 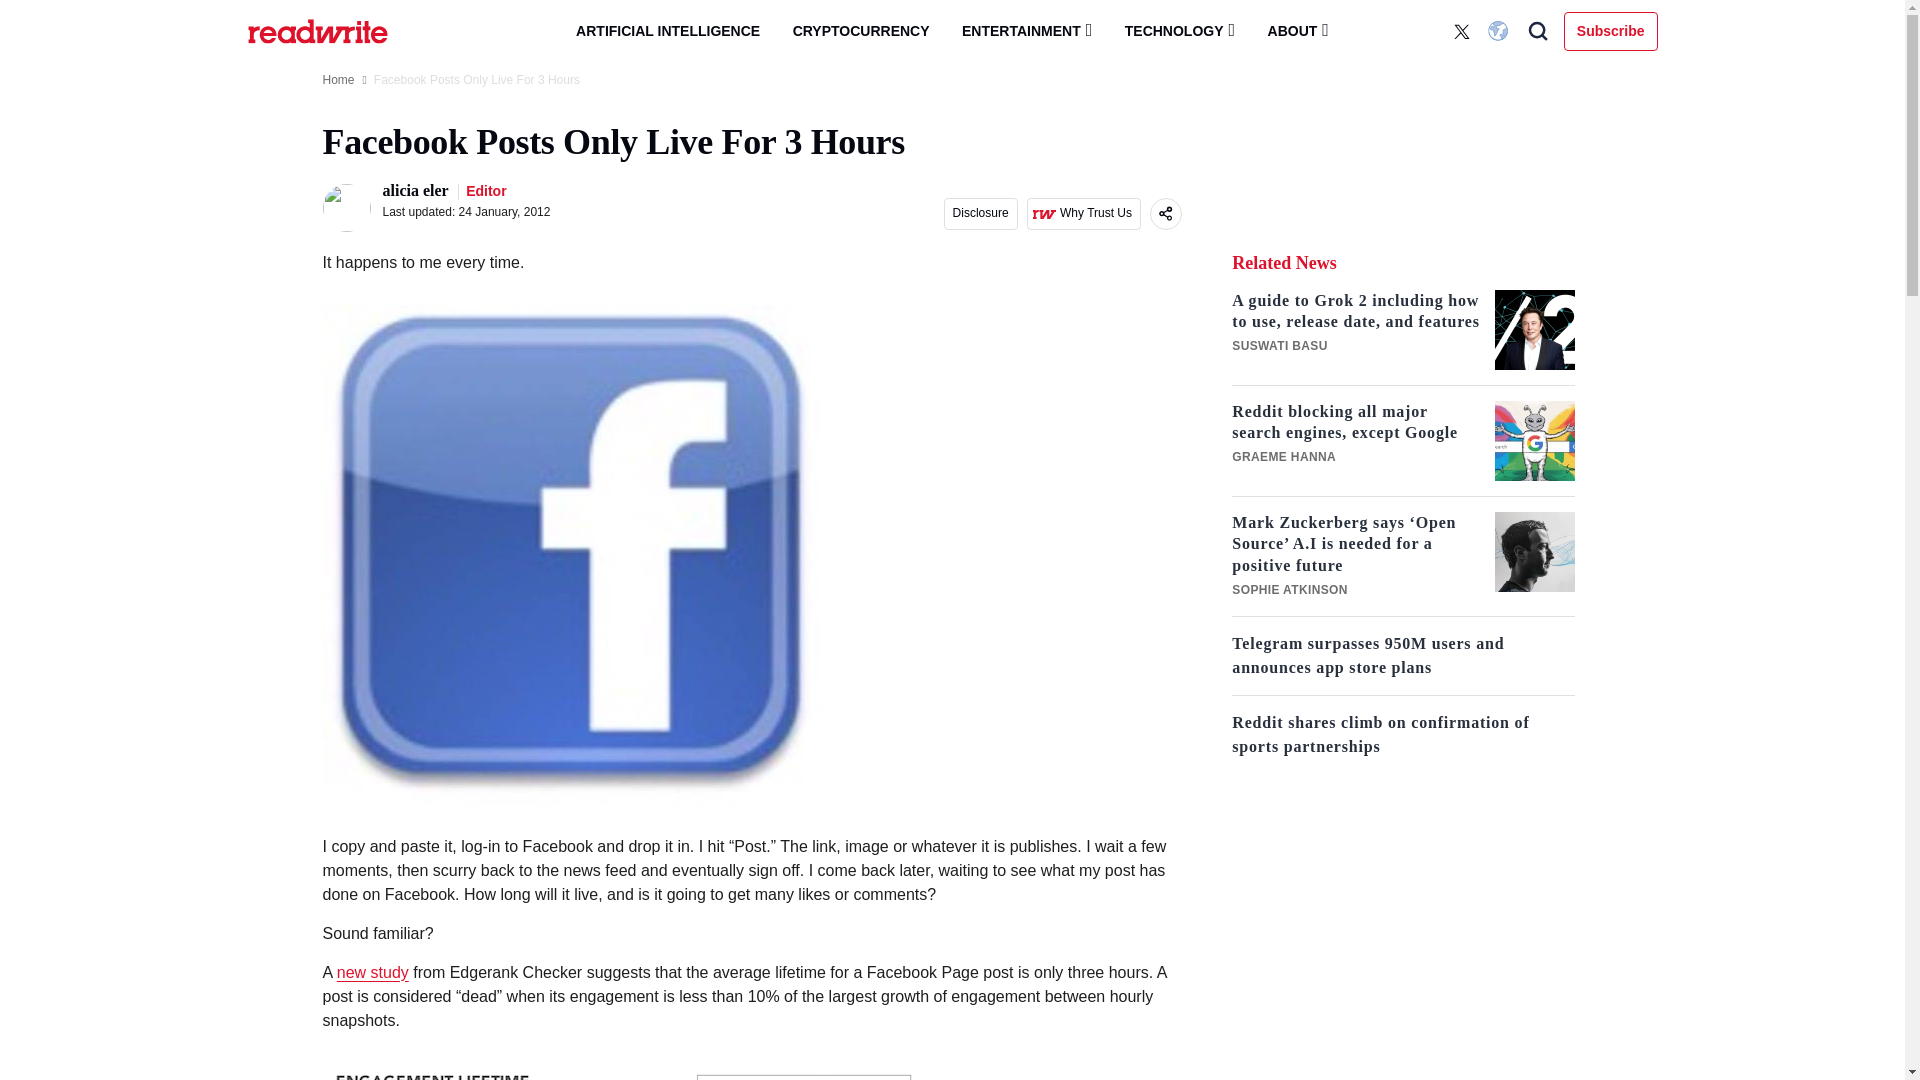 I want to click on ABOUT, so click(x=1298, y=30).